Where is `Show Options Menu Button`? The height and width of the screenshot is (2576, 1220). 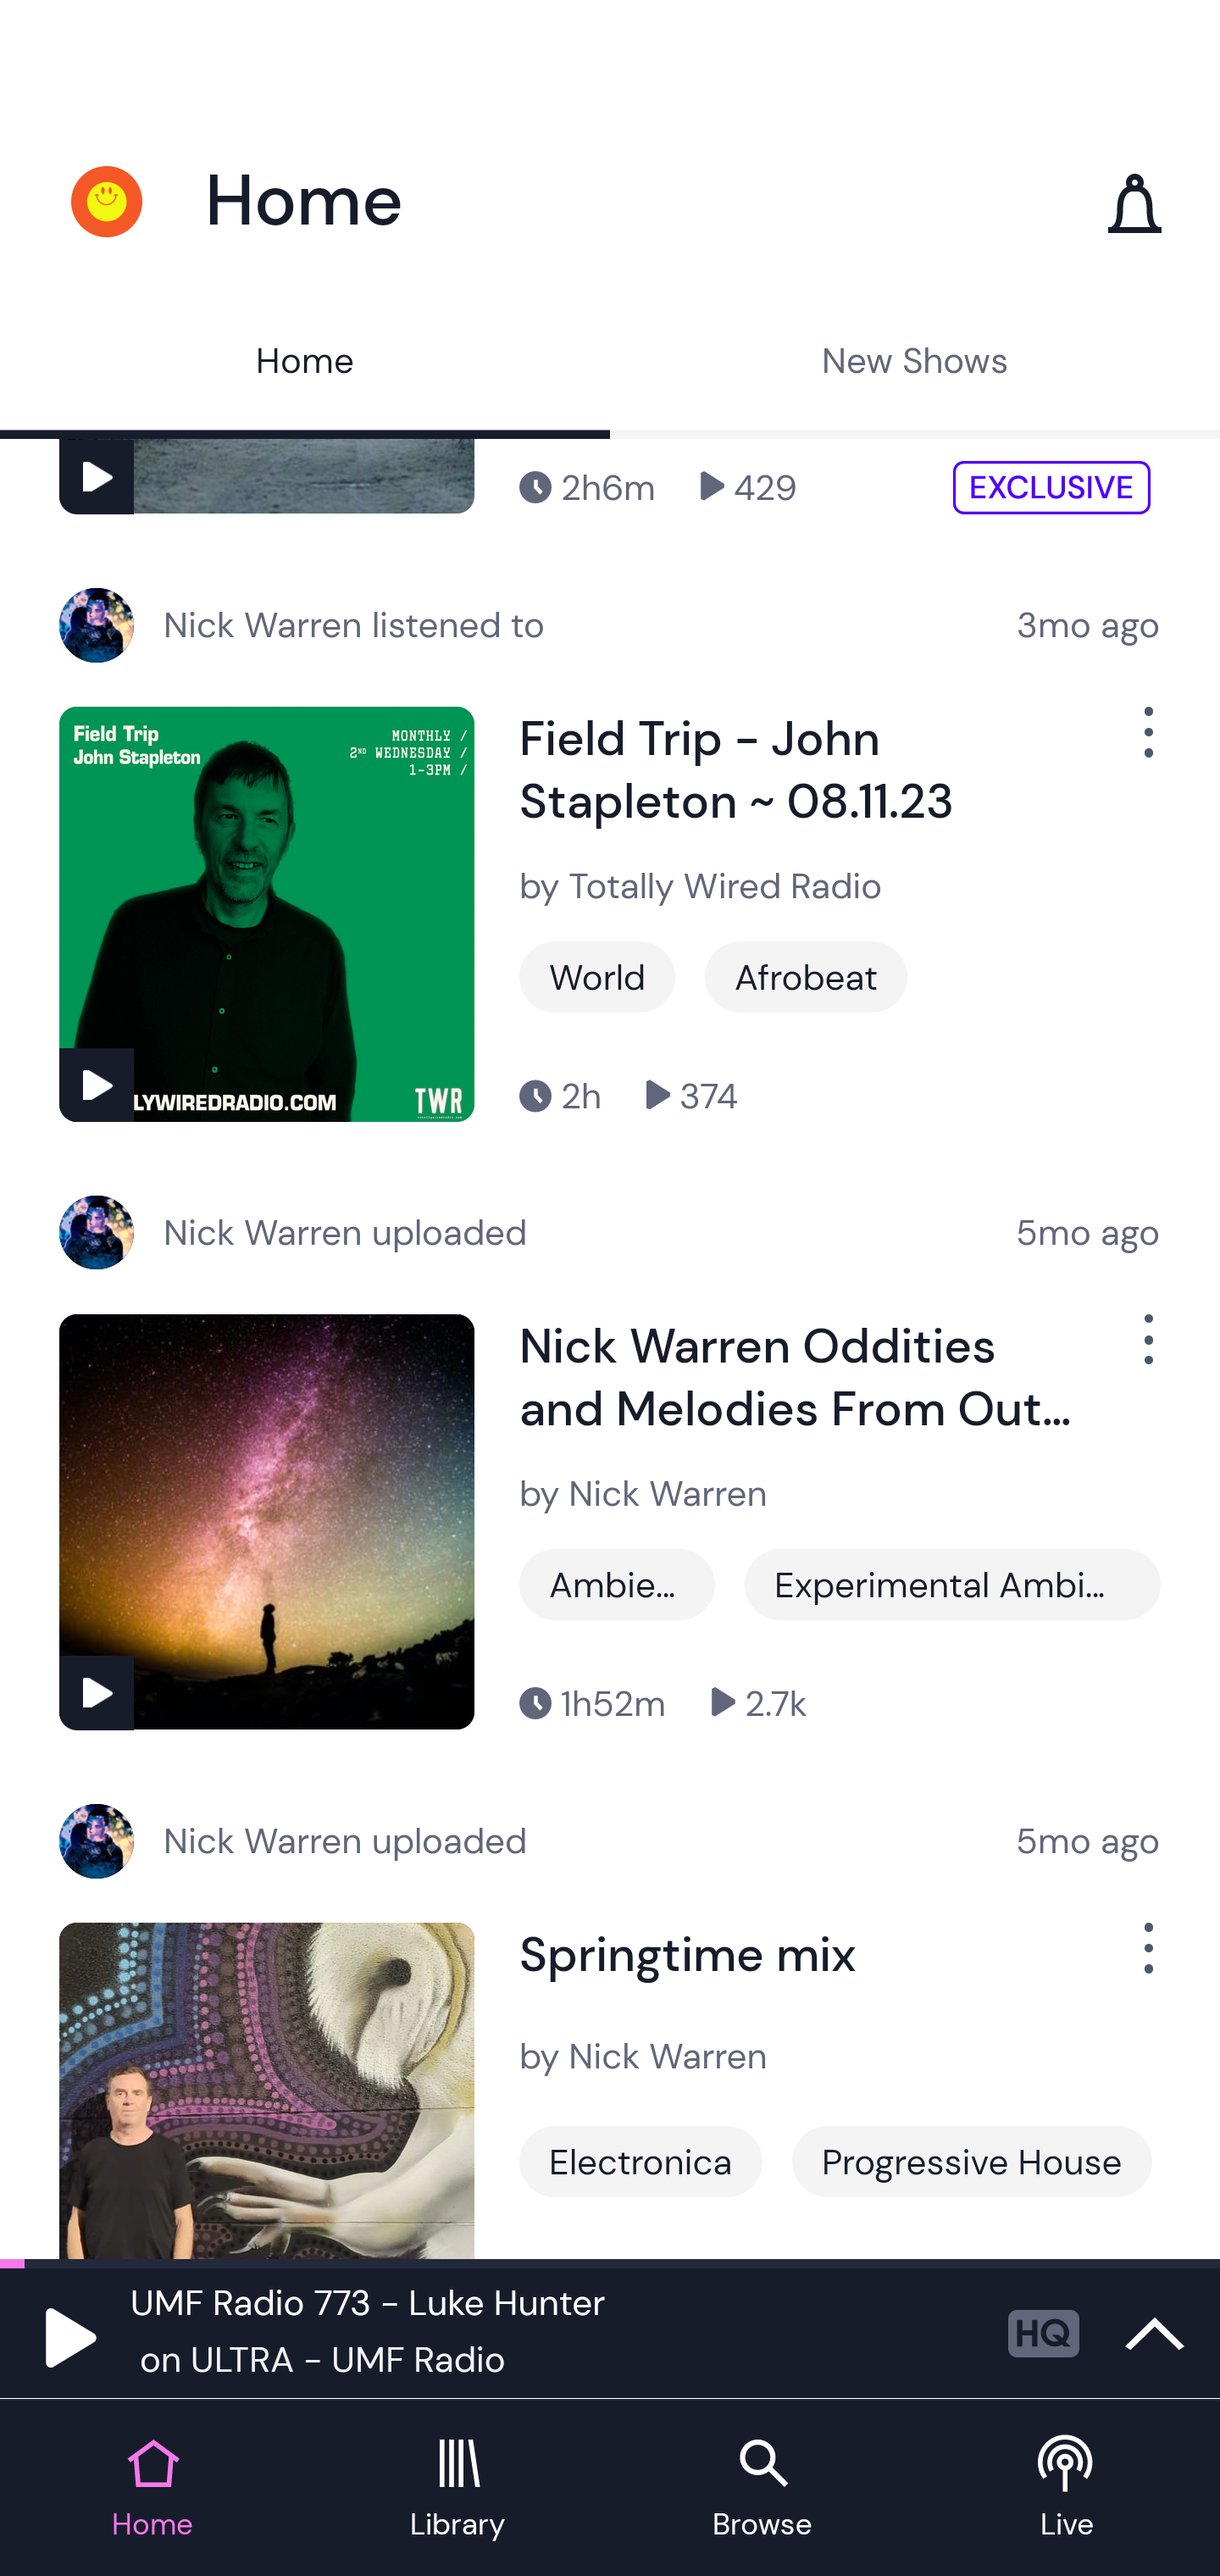 Show Options Menu Button is located at coordinates (1145, 744).